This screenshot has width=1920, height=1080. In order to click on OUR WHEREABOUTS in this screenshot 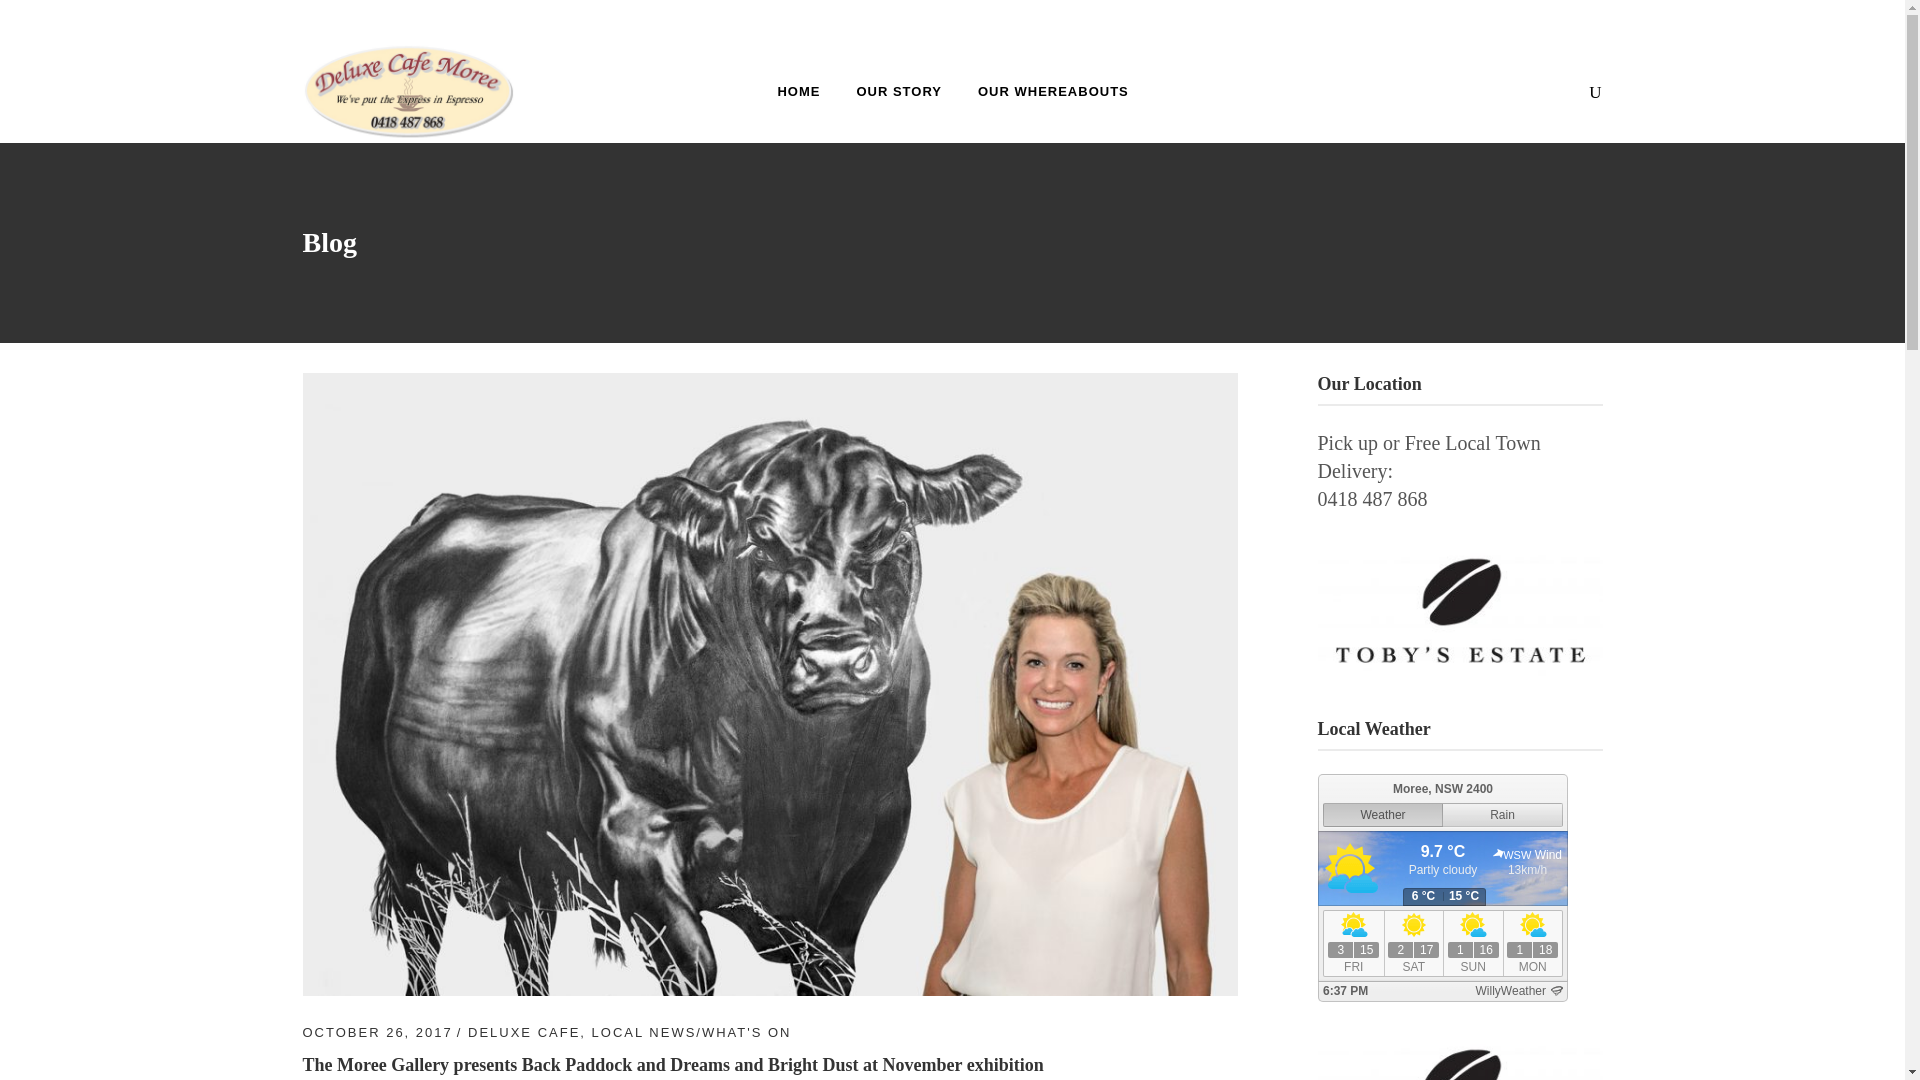, I will do `click(1053, 90)`.